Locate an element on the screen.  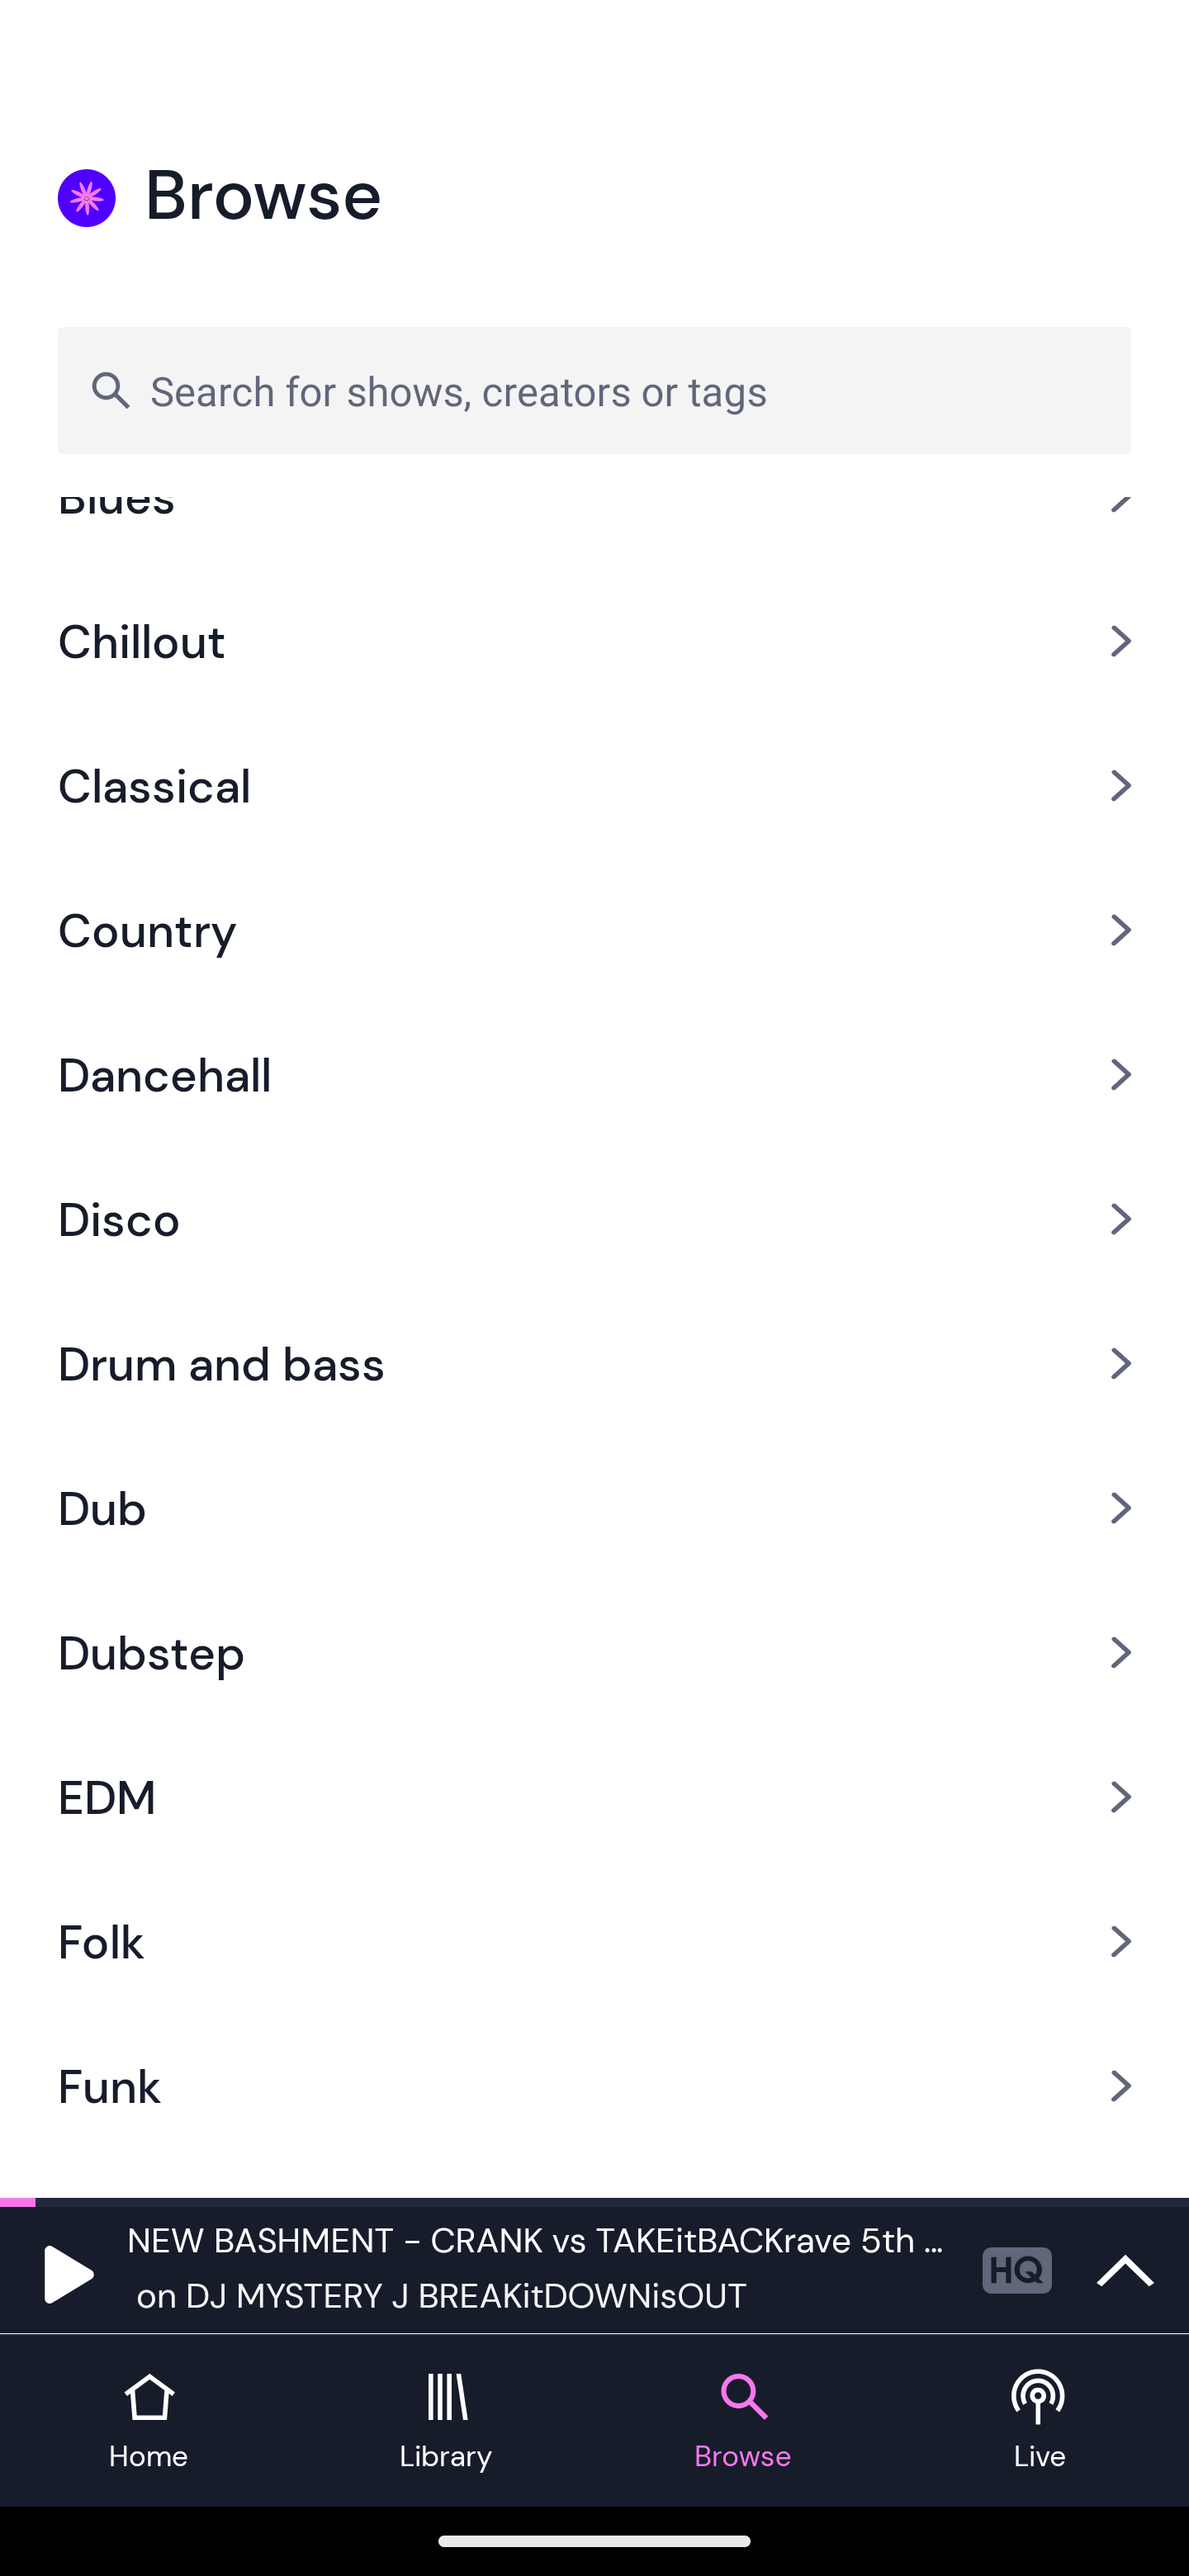
Dub is located at coordinates (594, 1506).